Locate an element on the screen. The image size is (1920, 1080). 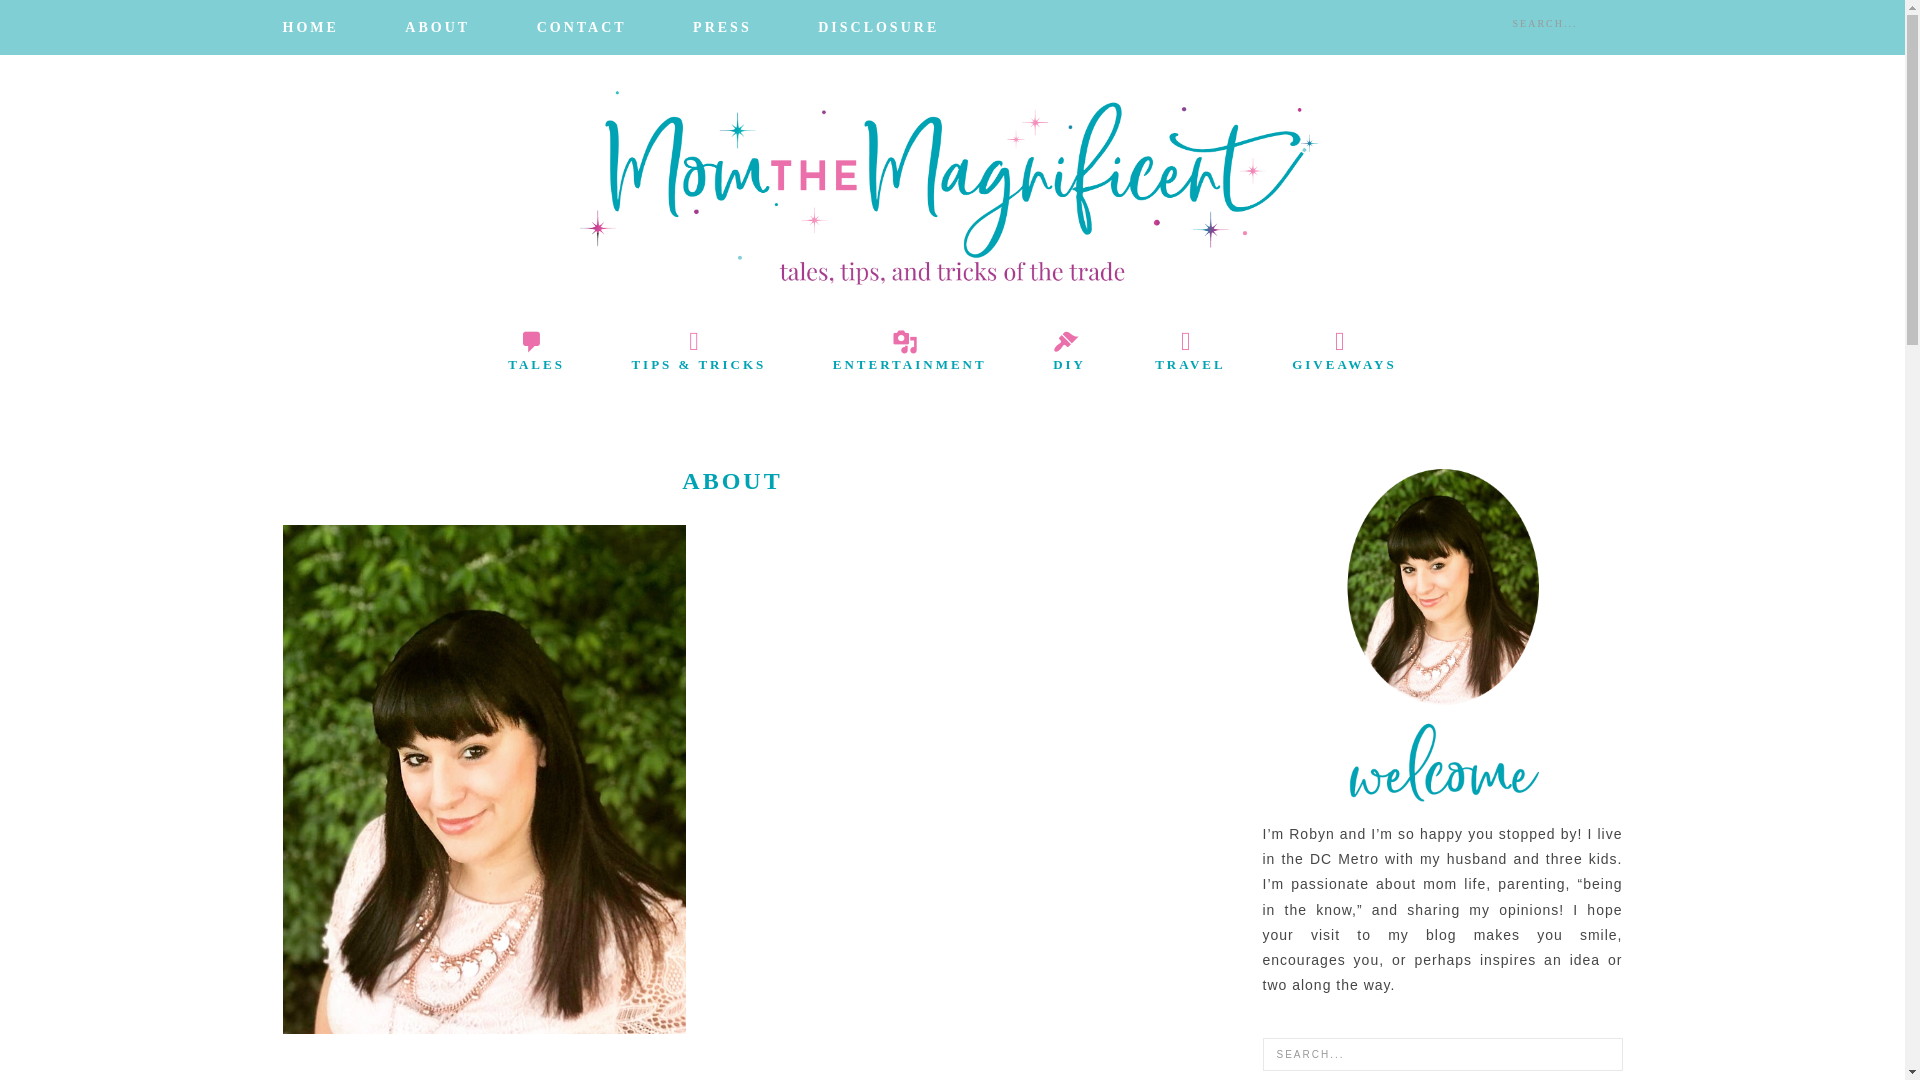
ENTERTAINMENT is located at coordinates (910, 355).